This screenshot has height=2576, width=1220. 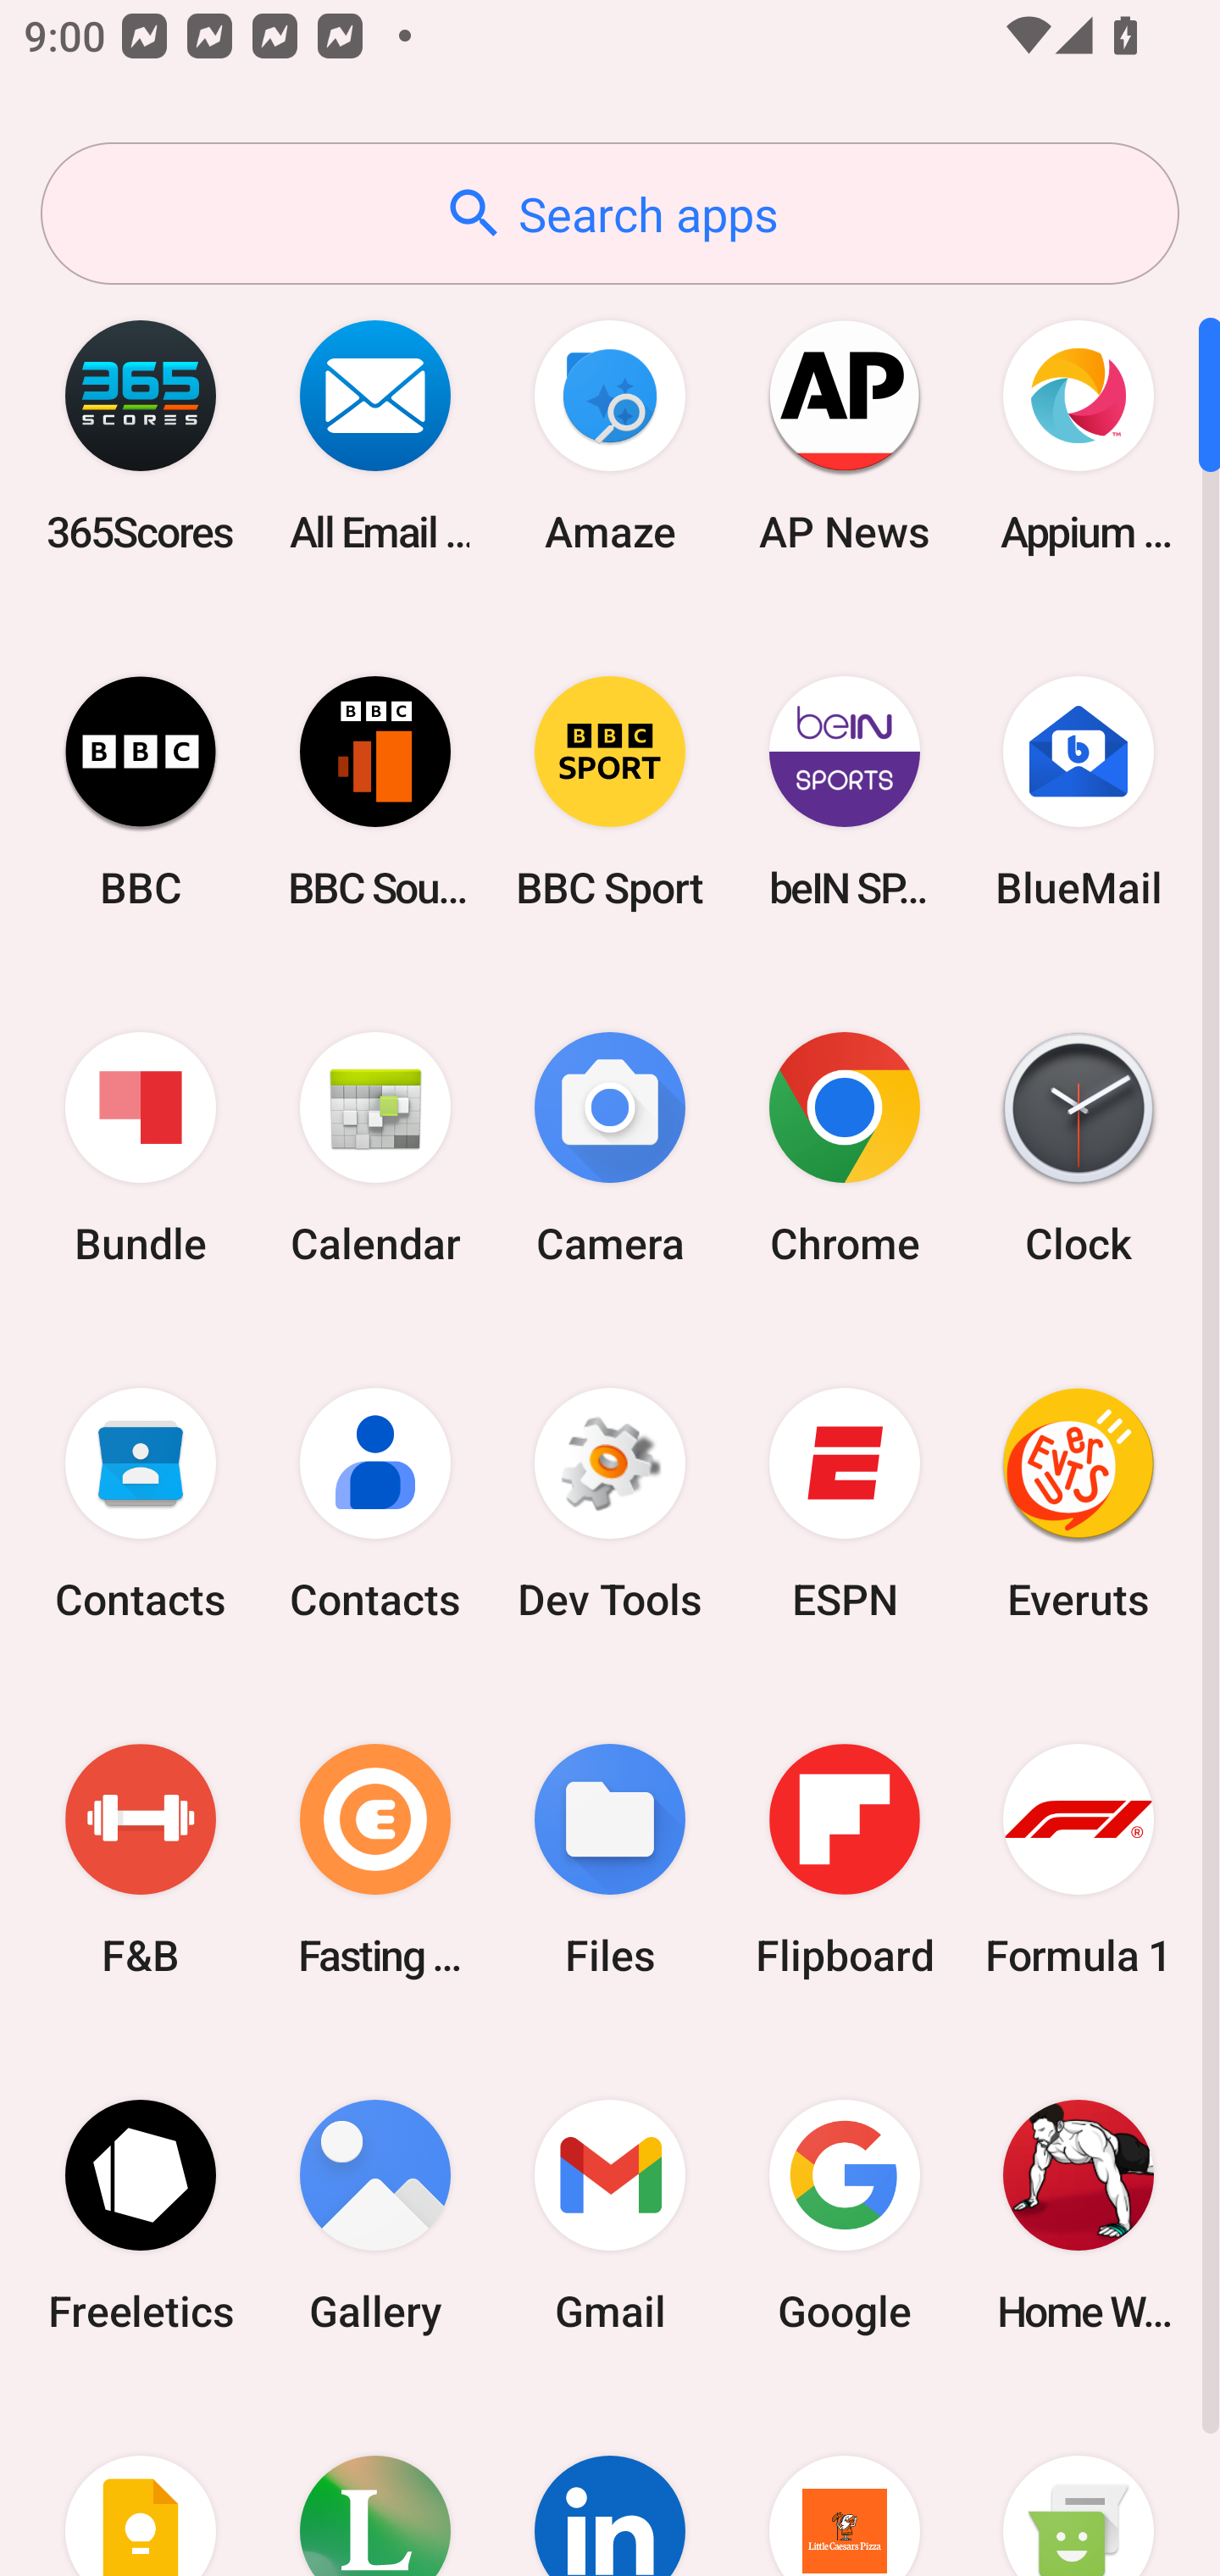 I want to click on Bundle, so click(x=141, y=1149).